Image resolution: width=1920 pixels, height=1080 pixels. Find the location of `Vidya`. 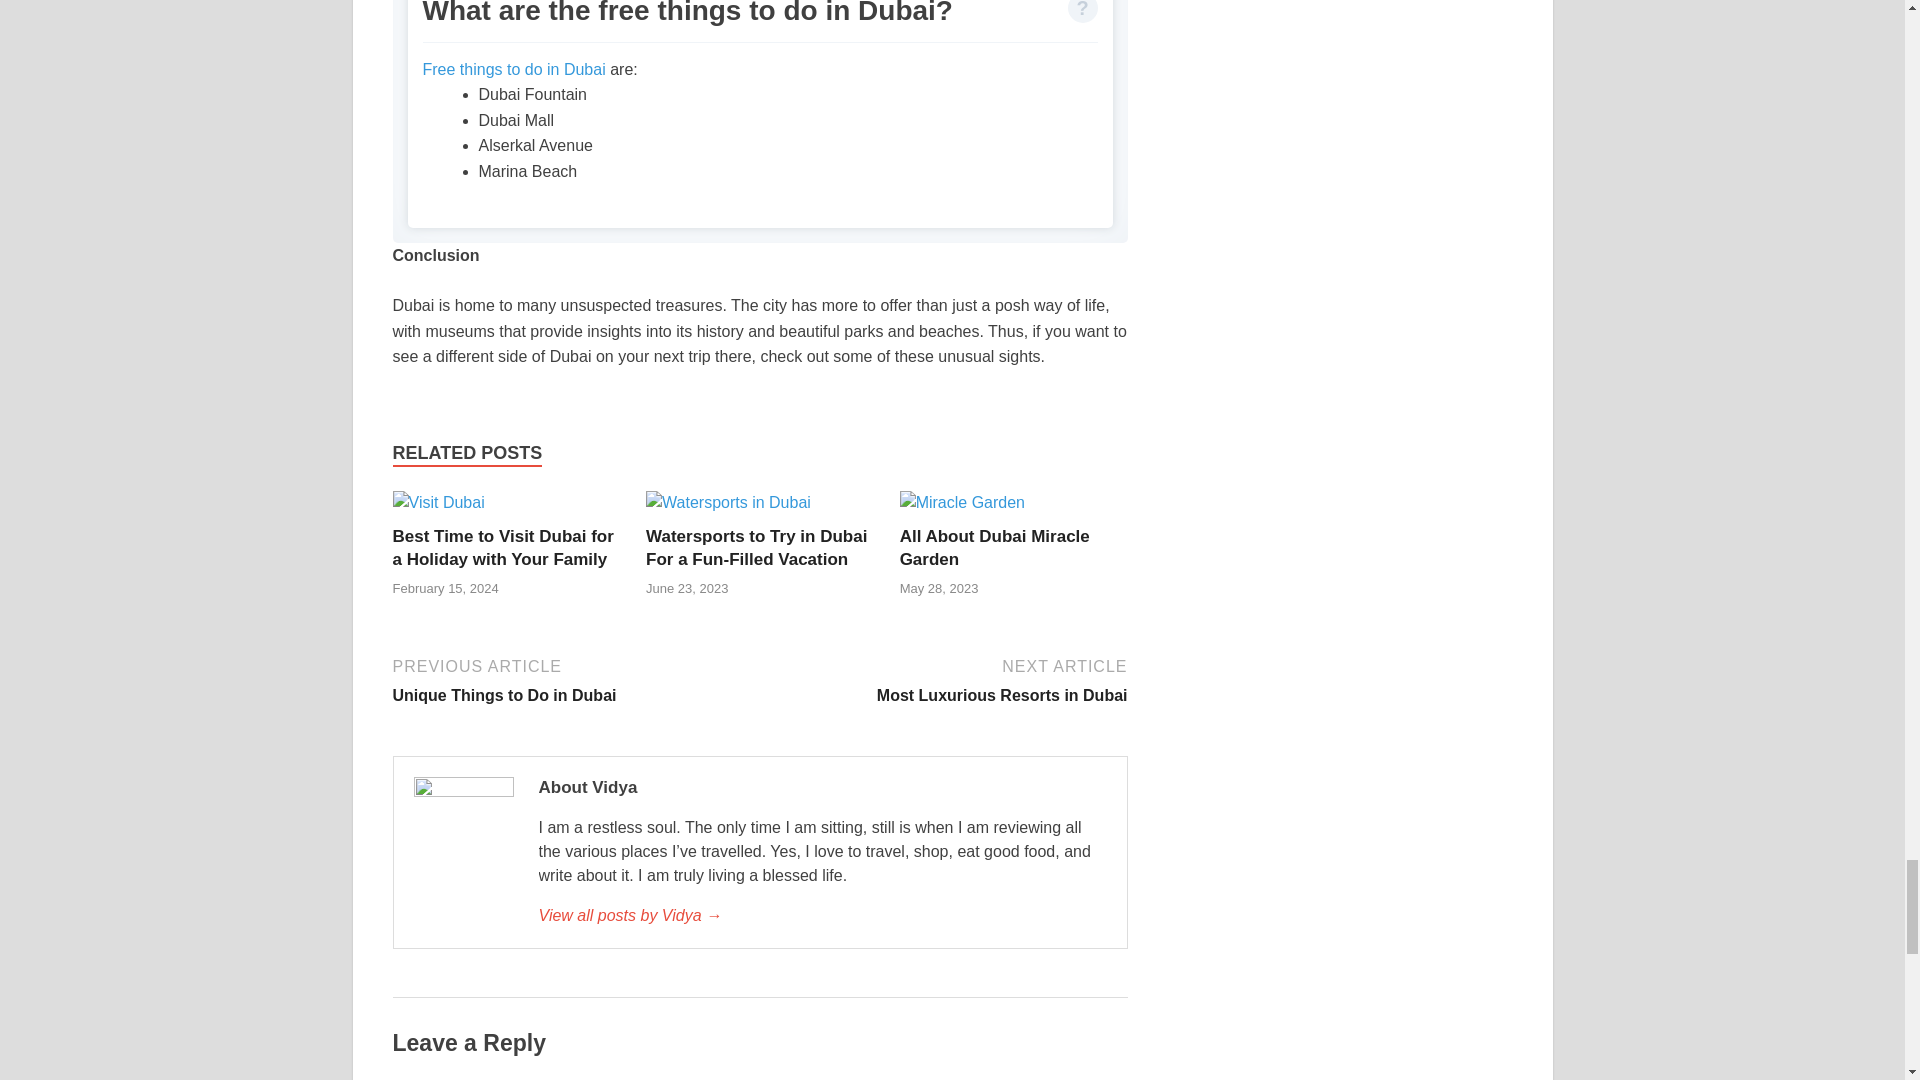

Vidya is located at coordinates (821, 915).